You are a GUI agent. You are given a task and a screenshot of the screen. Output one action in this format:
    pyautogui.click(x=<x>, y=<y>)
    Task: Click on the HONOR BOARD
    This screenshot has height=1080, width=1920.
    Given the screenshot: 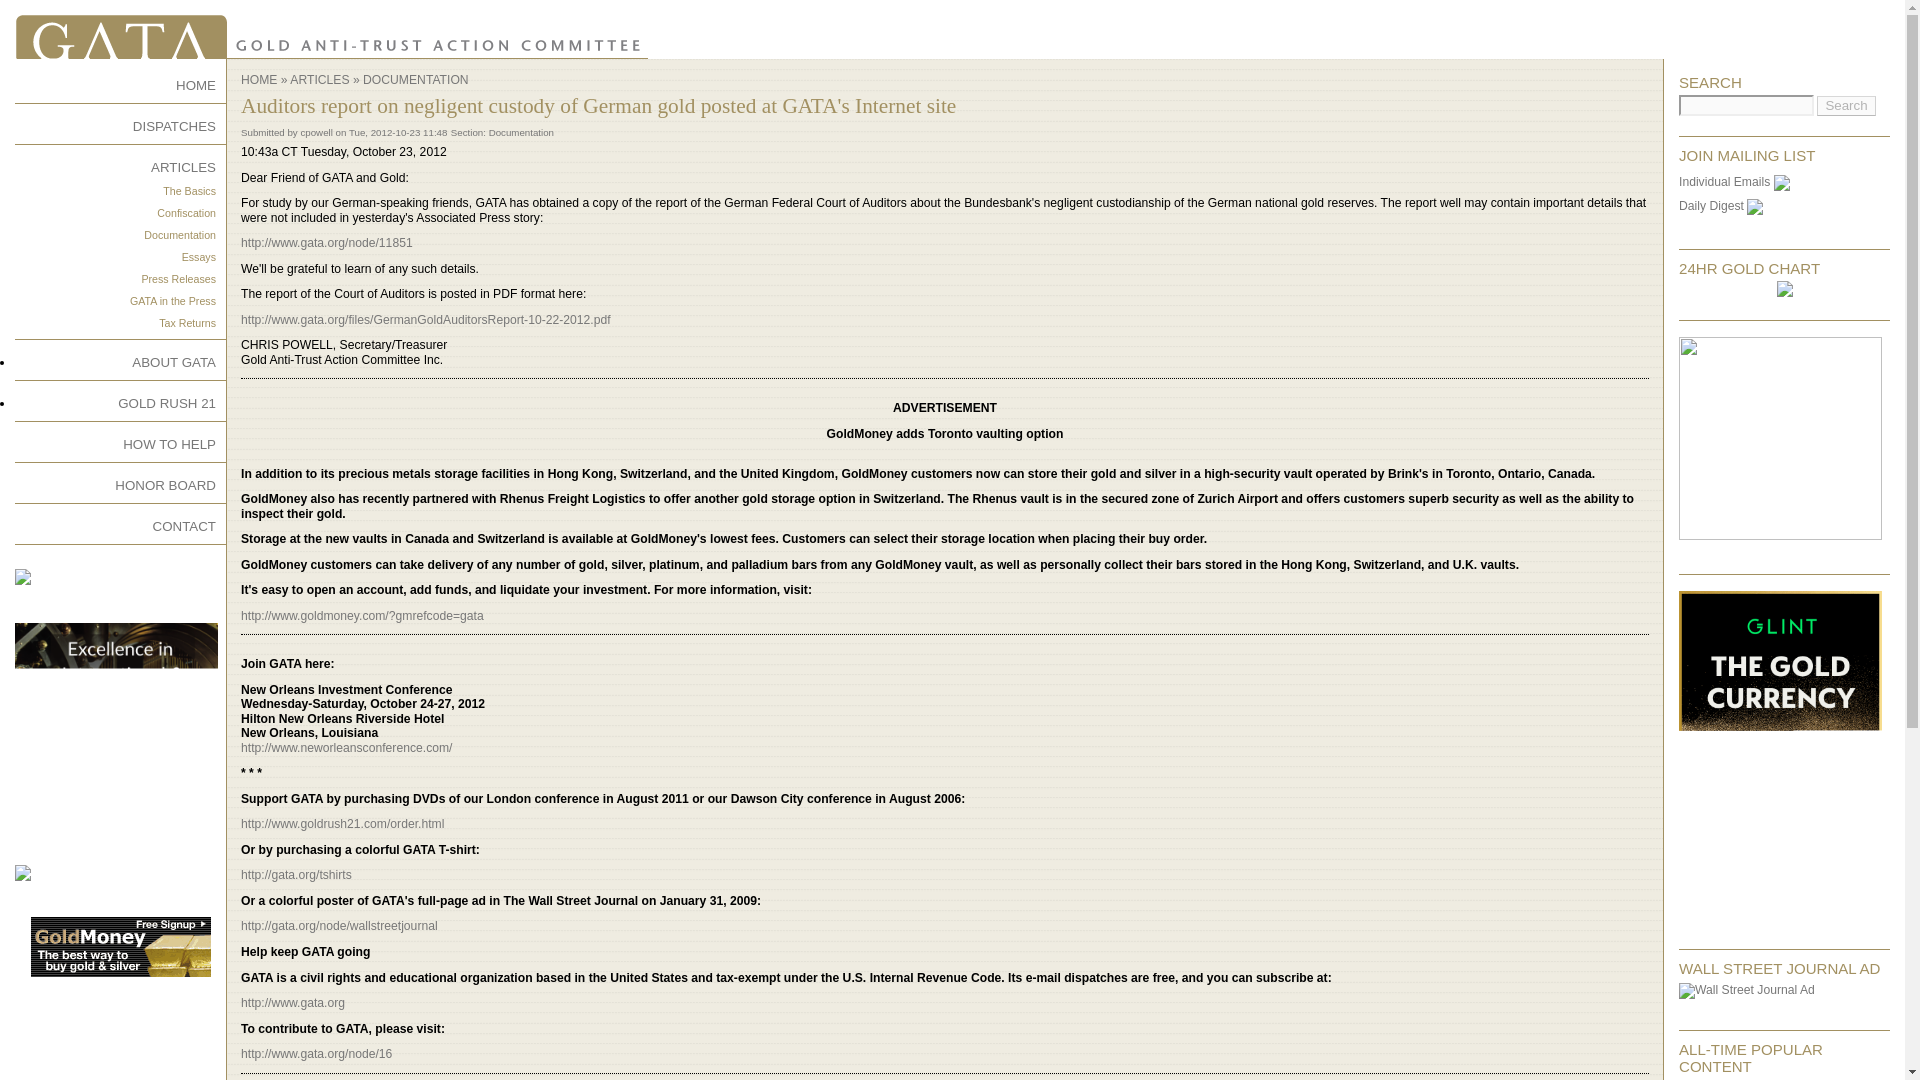 What is the action you would take?
    pyautogui.click(x=165, y=485)
    